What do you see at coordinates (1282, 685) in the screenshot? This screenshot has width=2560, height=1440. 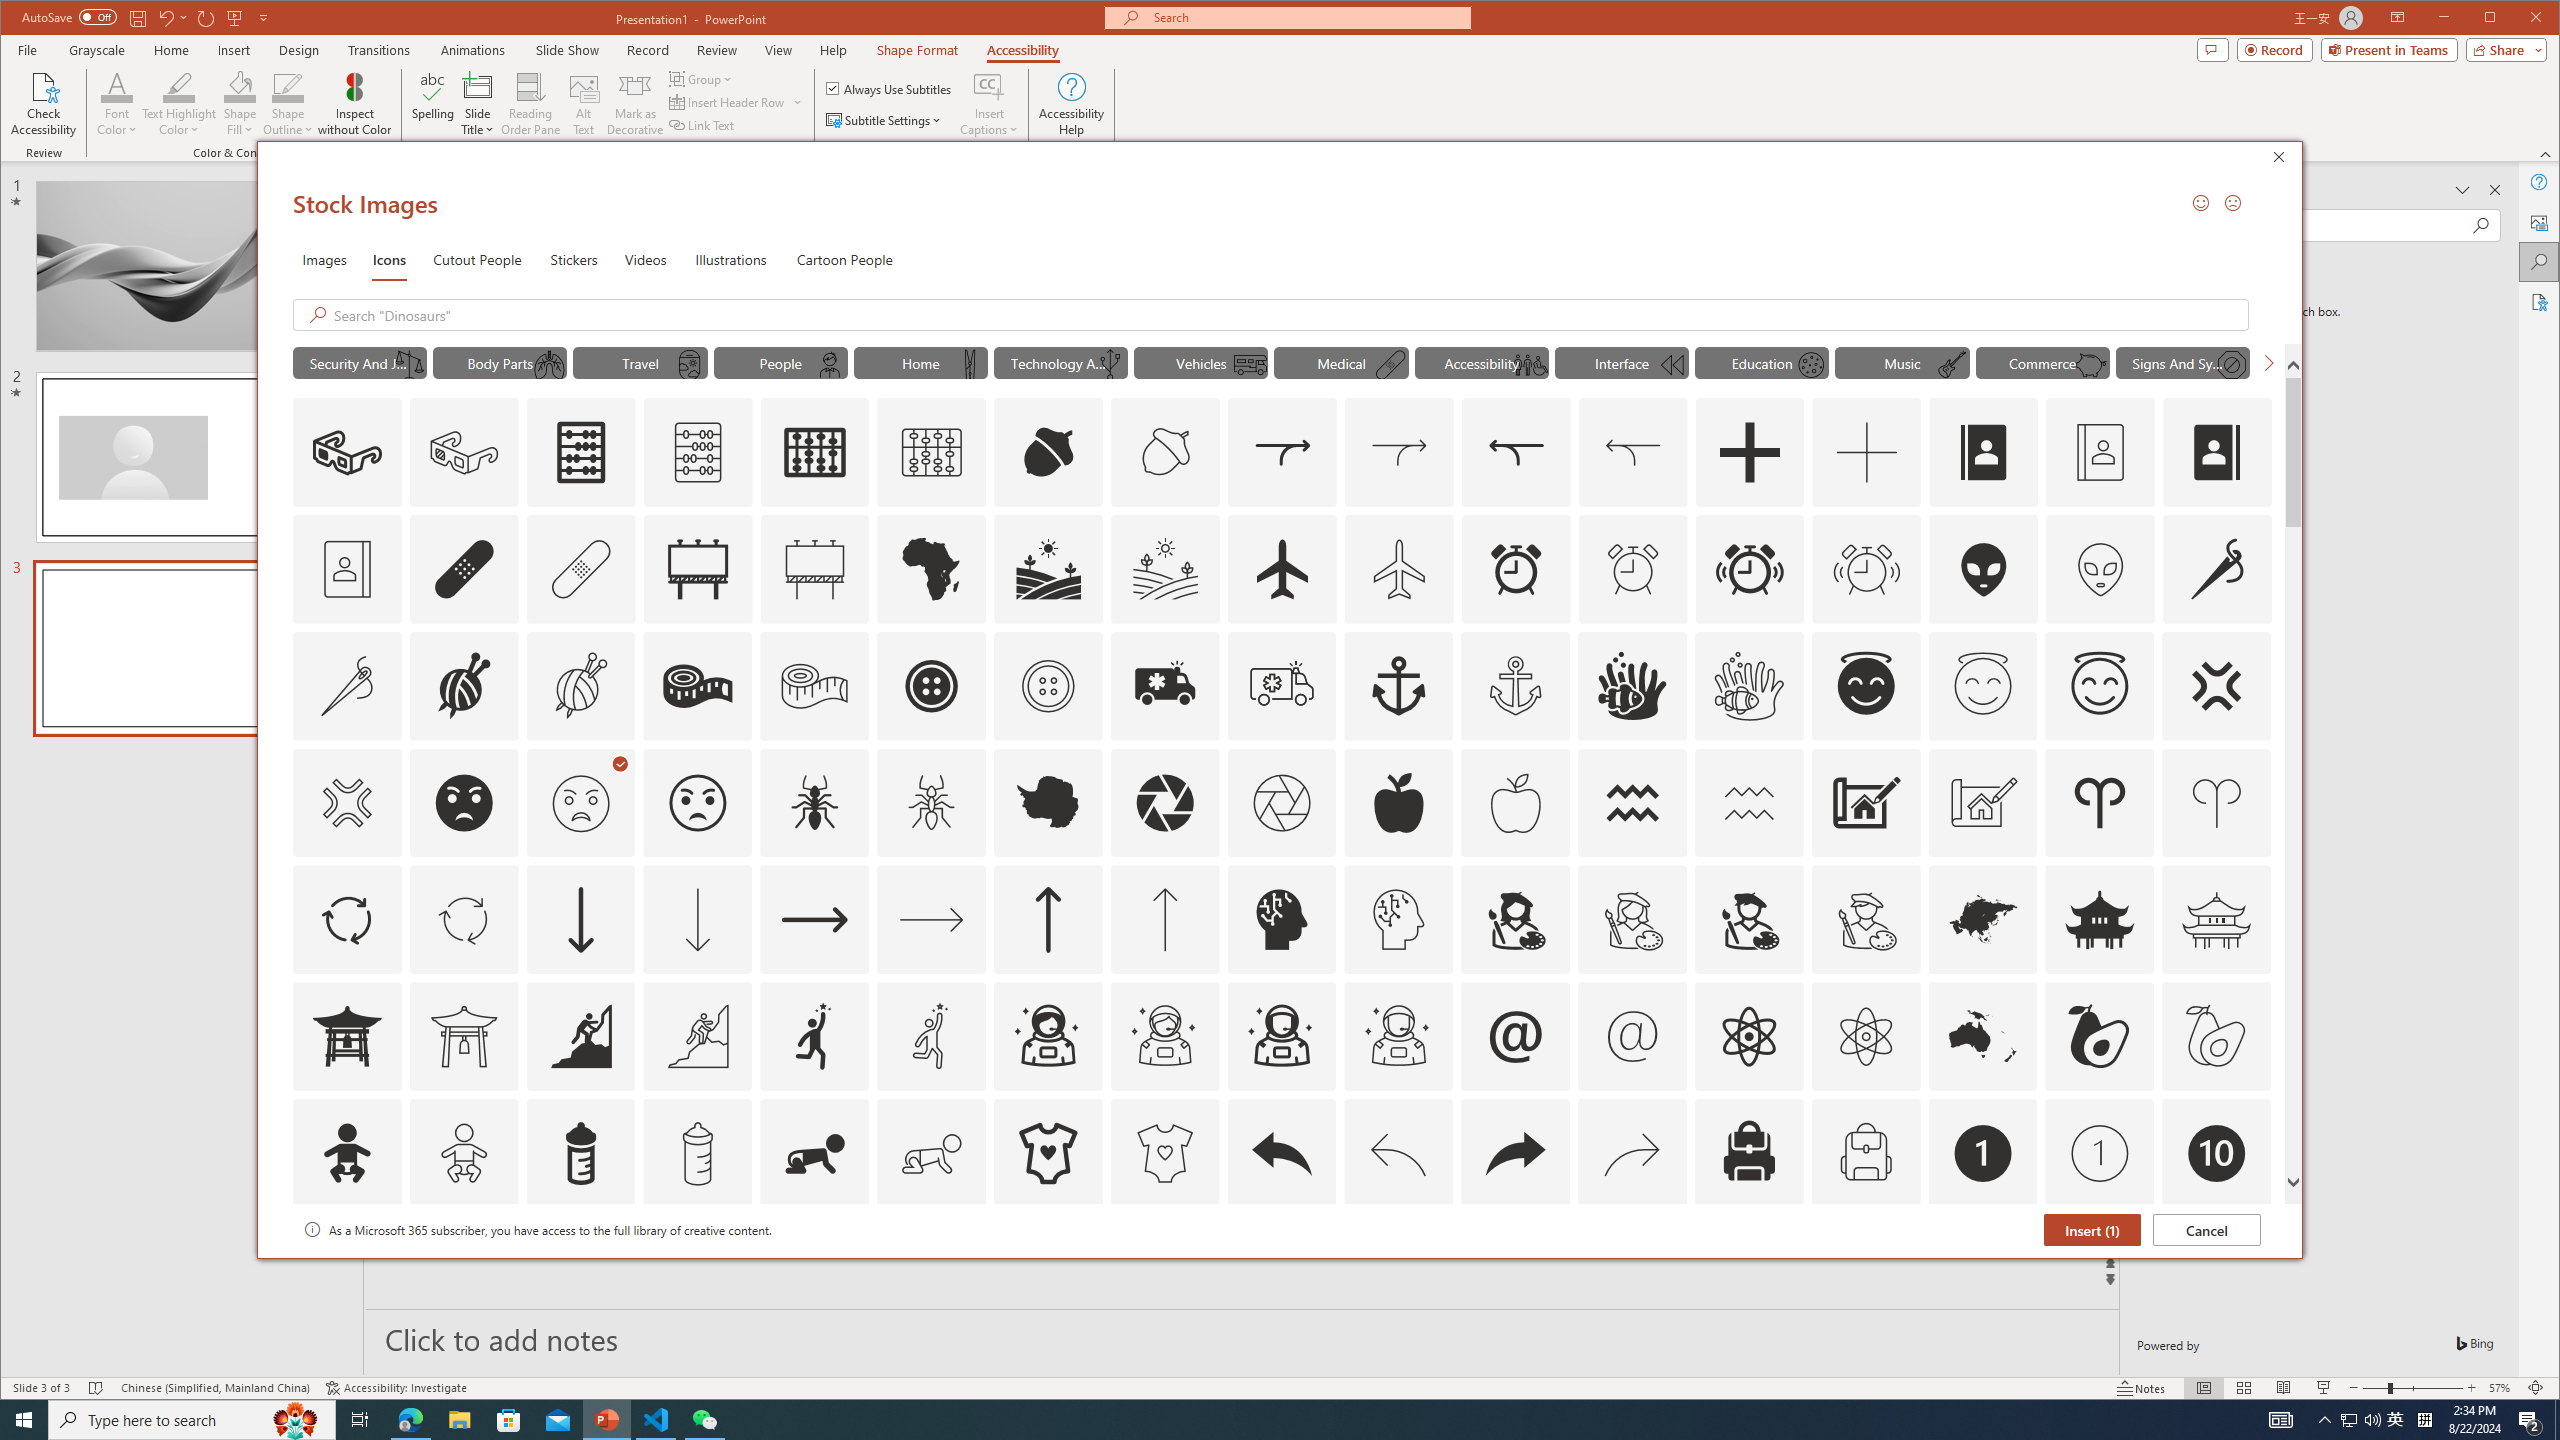 I see `AutomationID: Icons_Ambulance_M` at bounding box center [1282, 685].